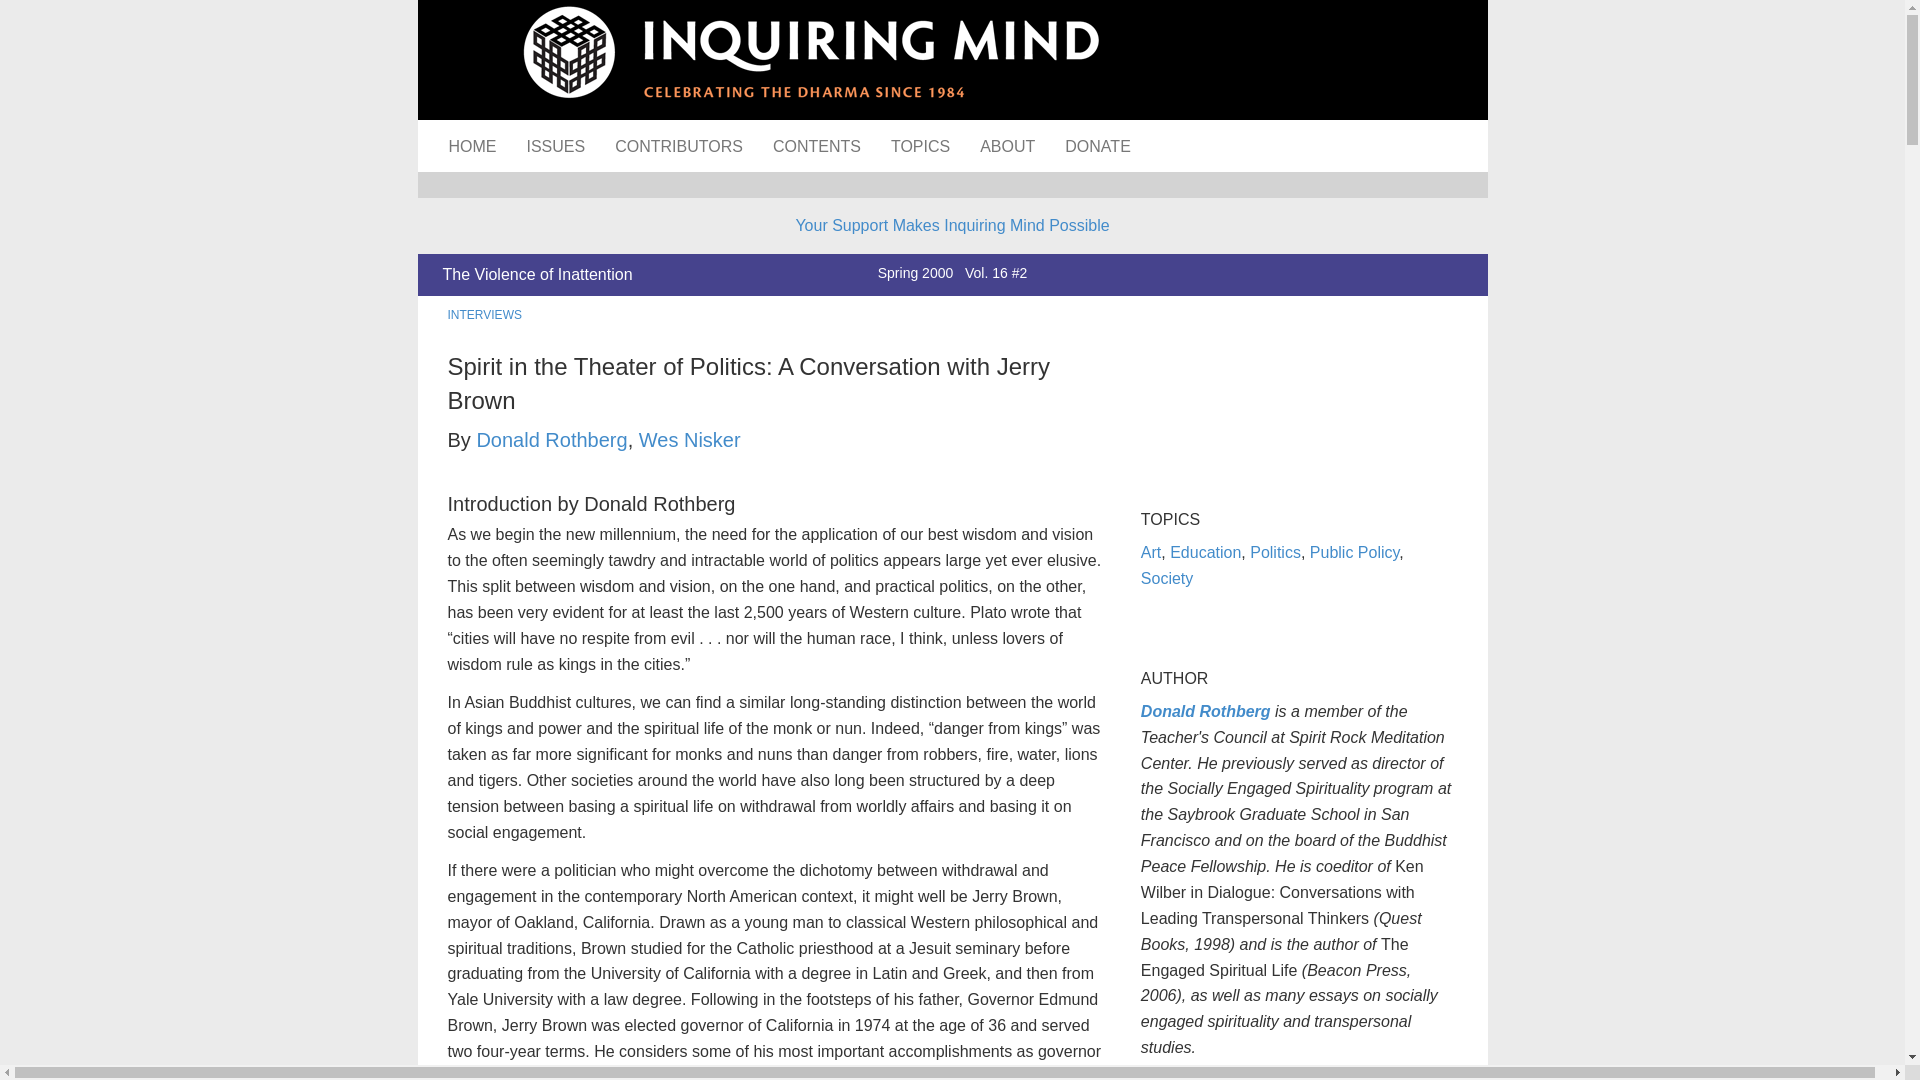  I want to click on Society, so click(1166, 578).